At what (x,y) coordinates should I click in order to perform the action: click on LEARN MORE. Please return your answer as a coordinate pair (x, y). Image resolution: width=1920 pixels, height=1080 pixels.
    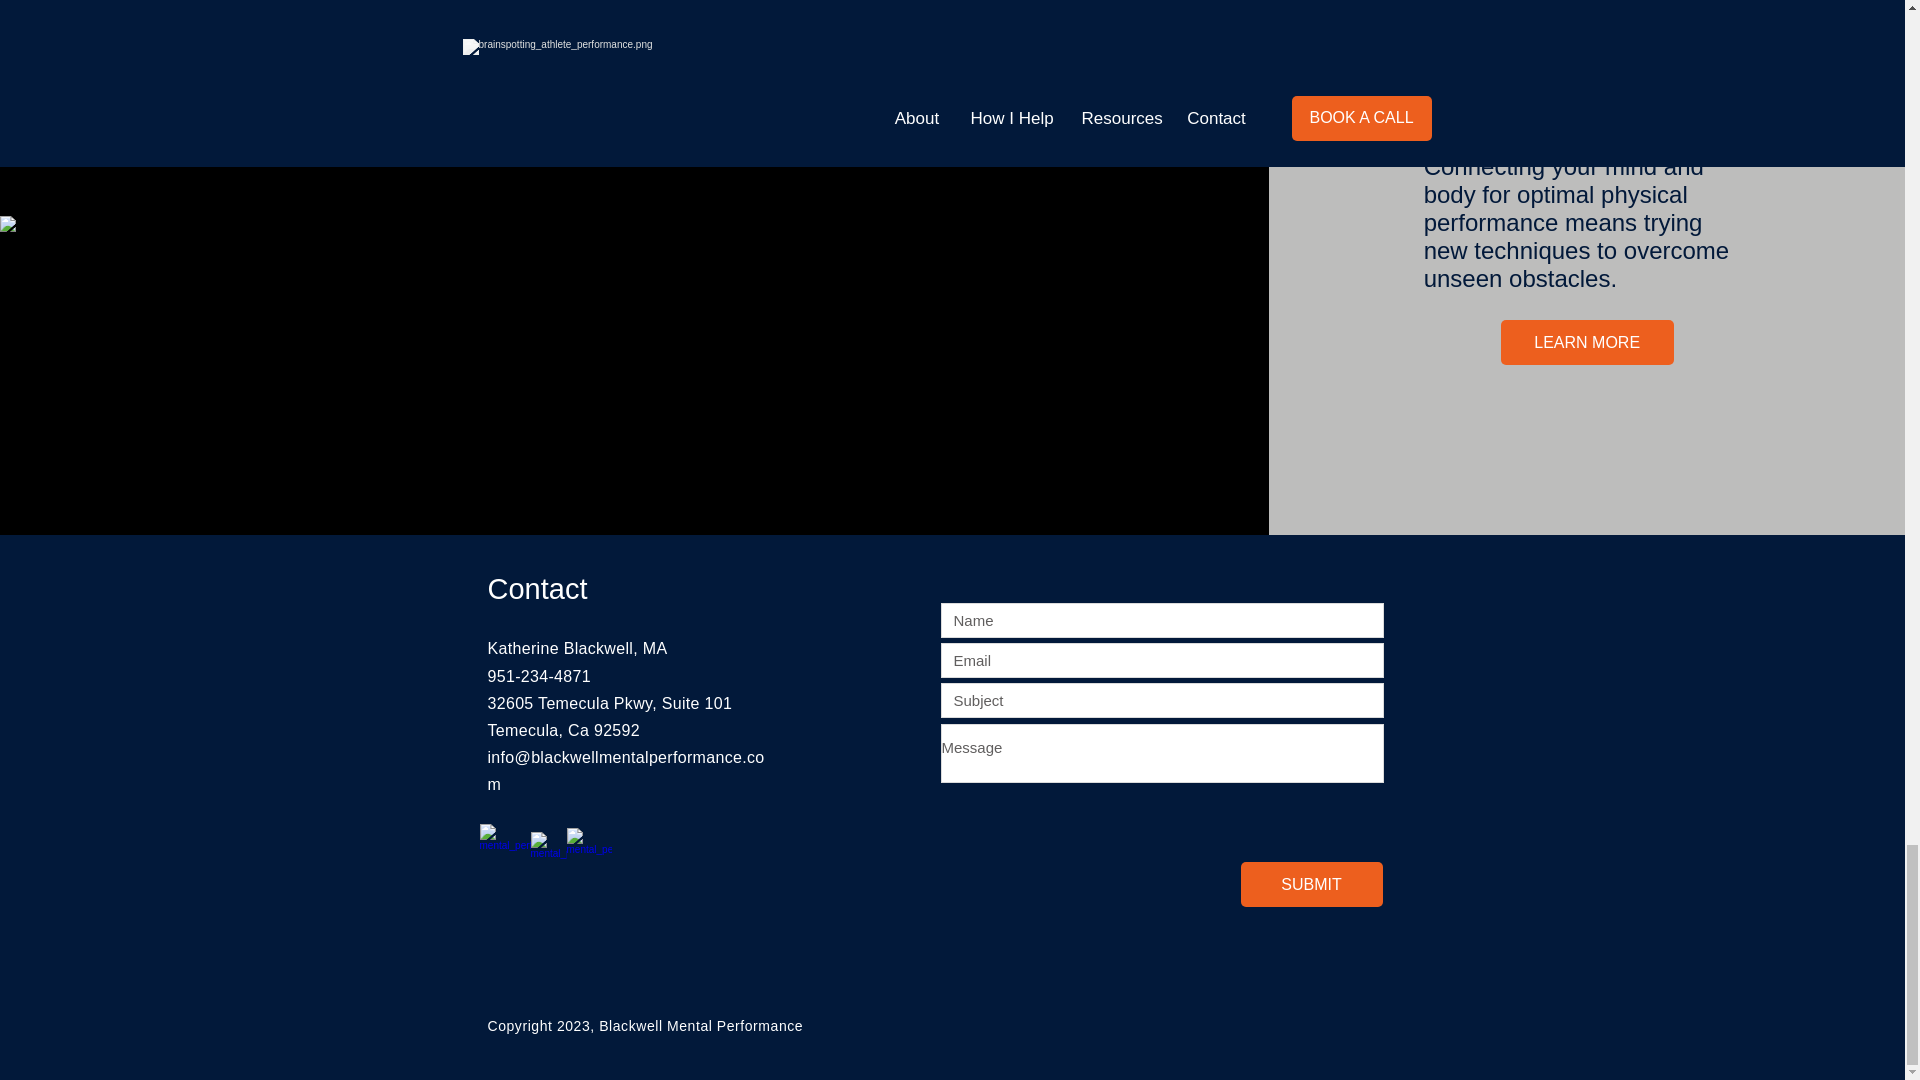
    Looking at the image, I should click on (1588, 342).